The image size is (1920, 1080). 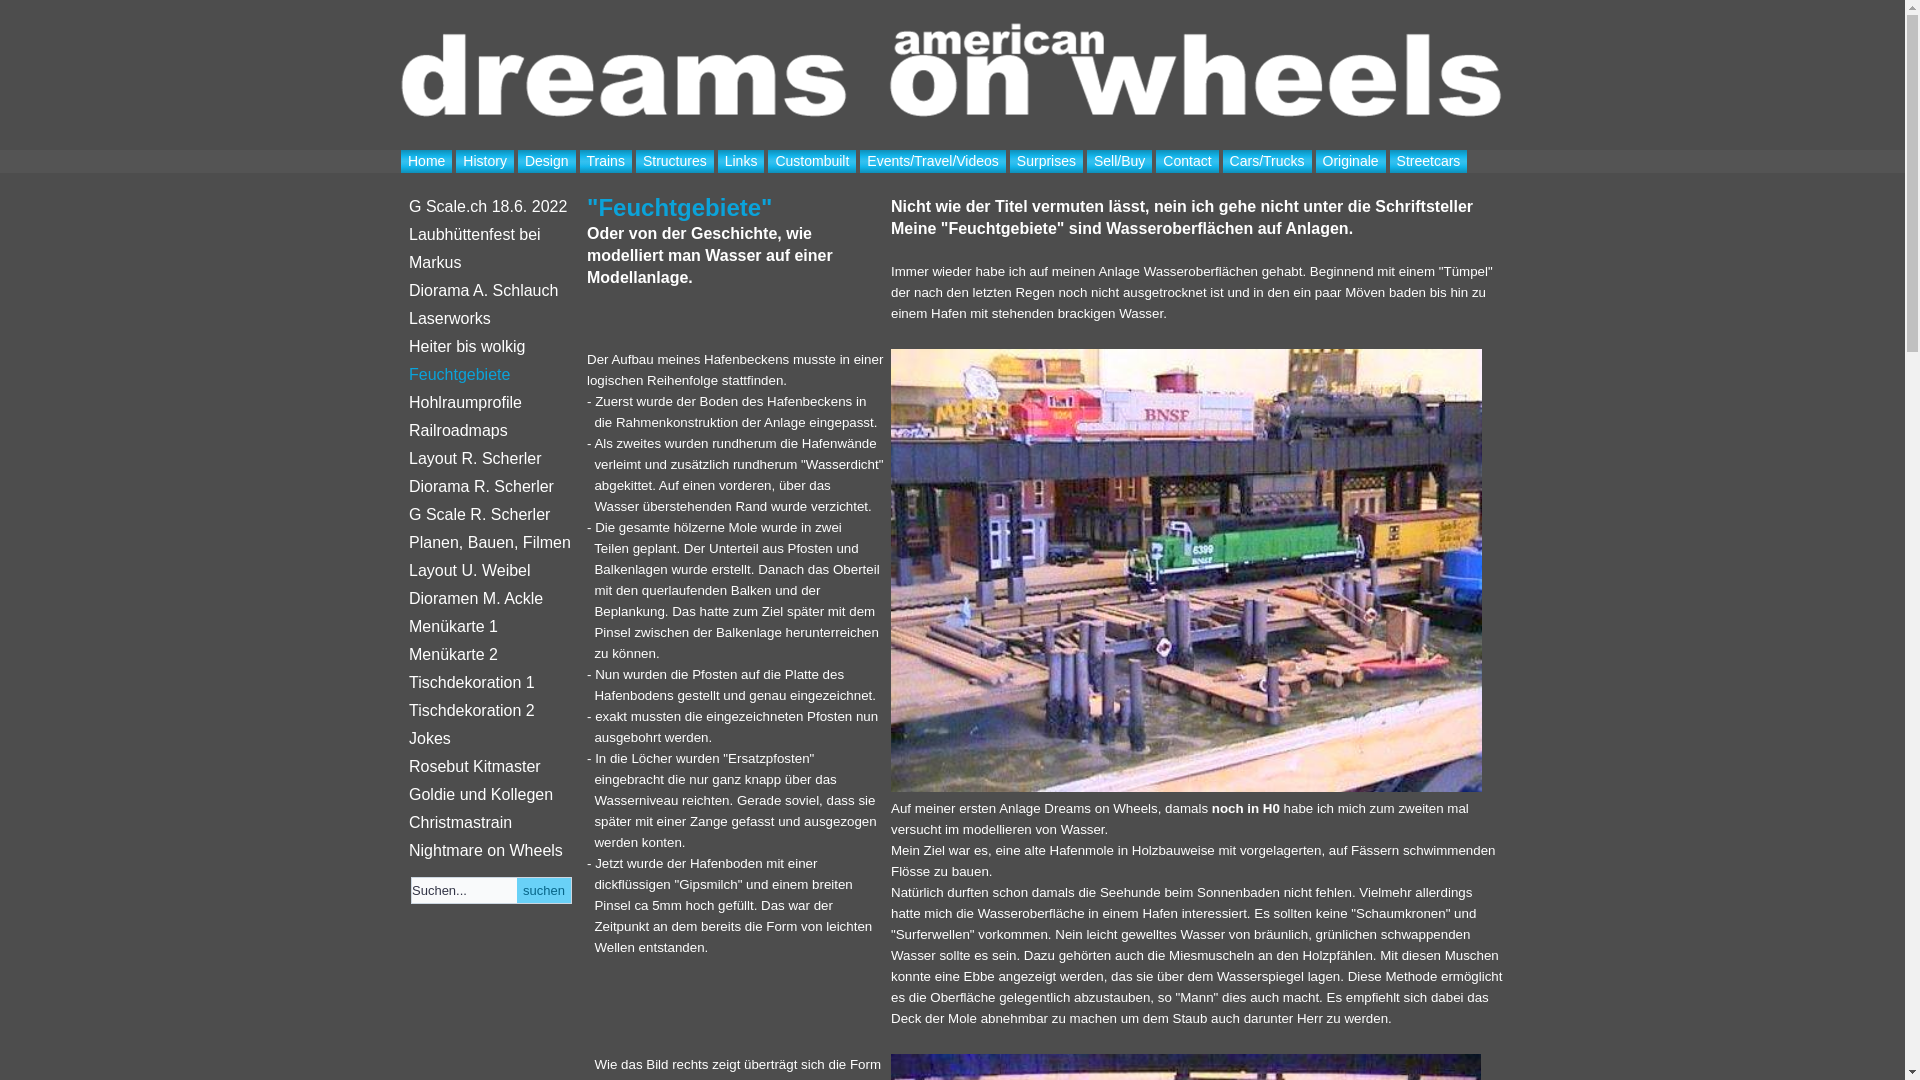 What do you see at coordinates (492, 487) in the screenshot?
I see `Diorama R. Scherler` at bounding box center [492, 487].